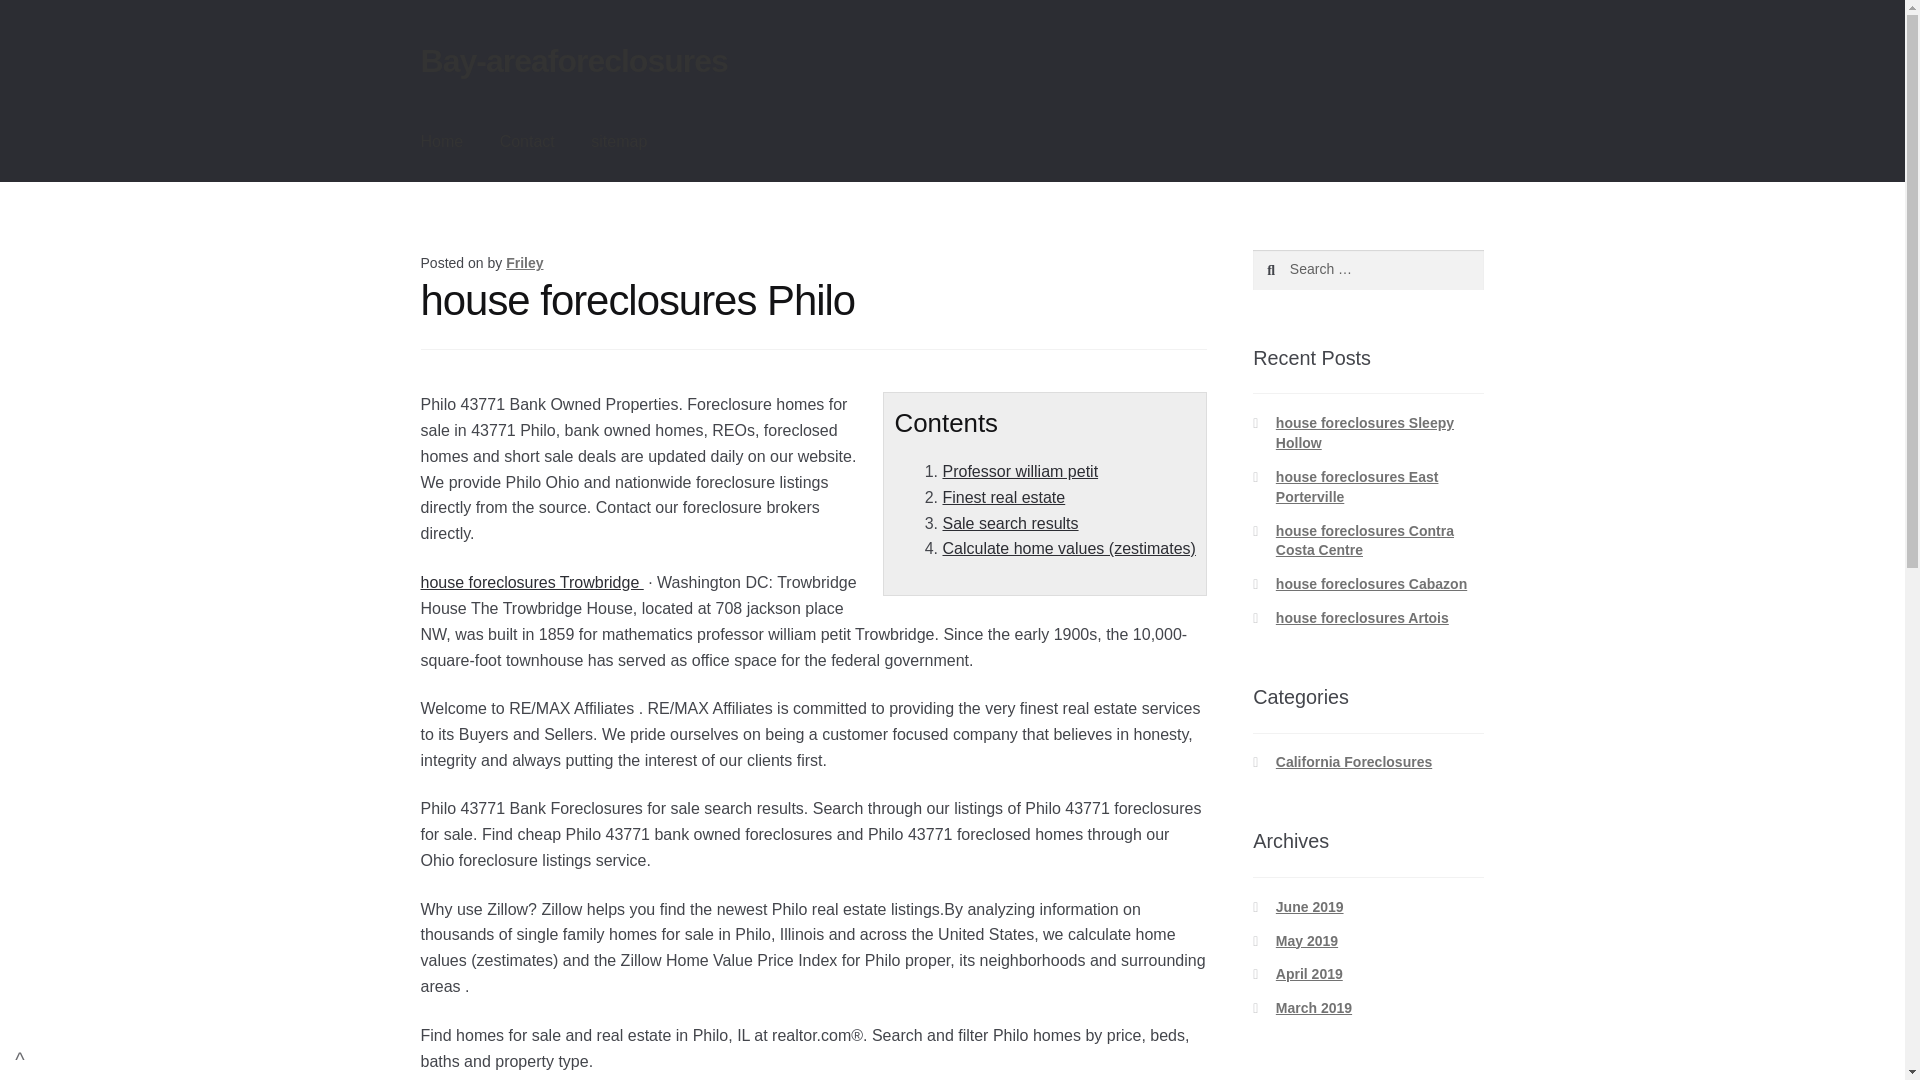  I want to click on house foreclosures Artois, so click(1362, 618).